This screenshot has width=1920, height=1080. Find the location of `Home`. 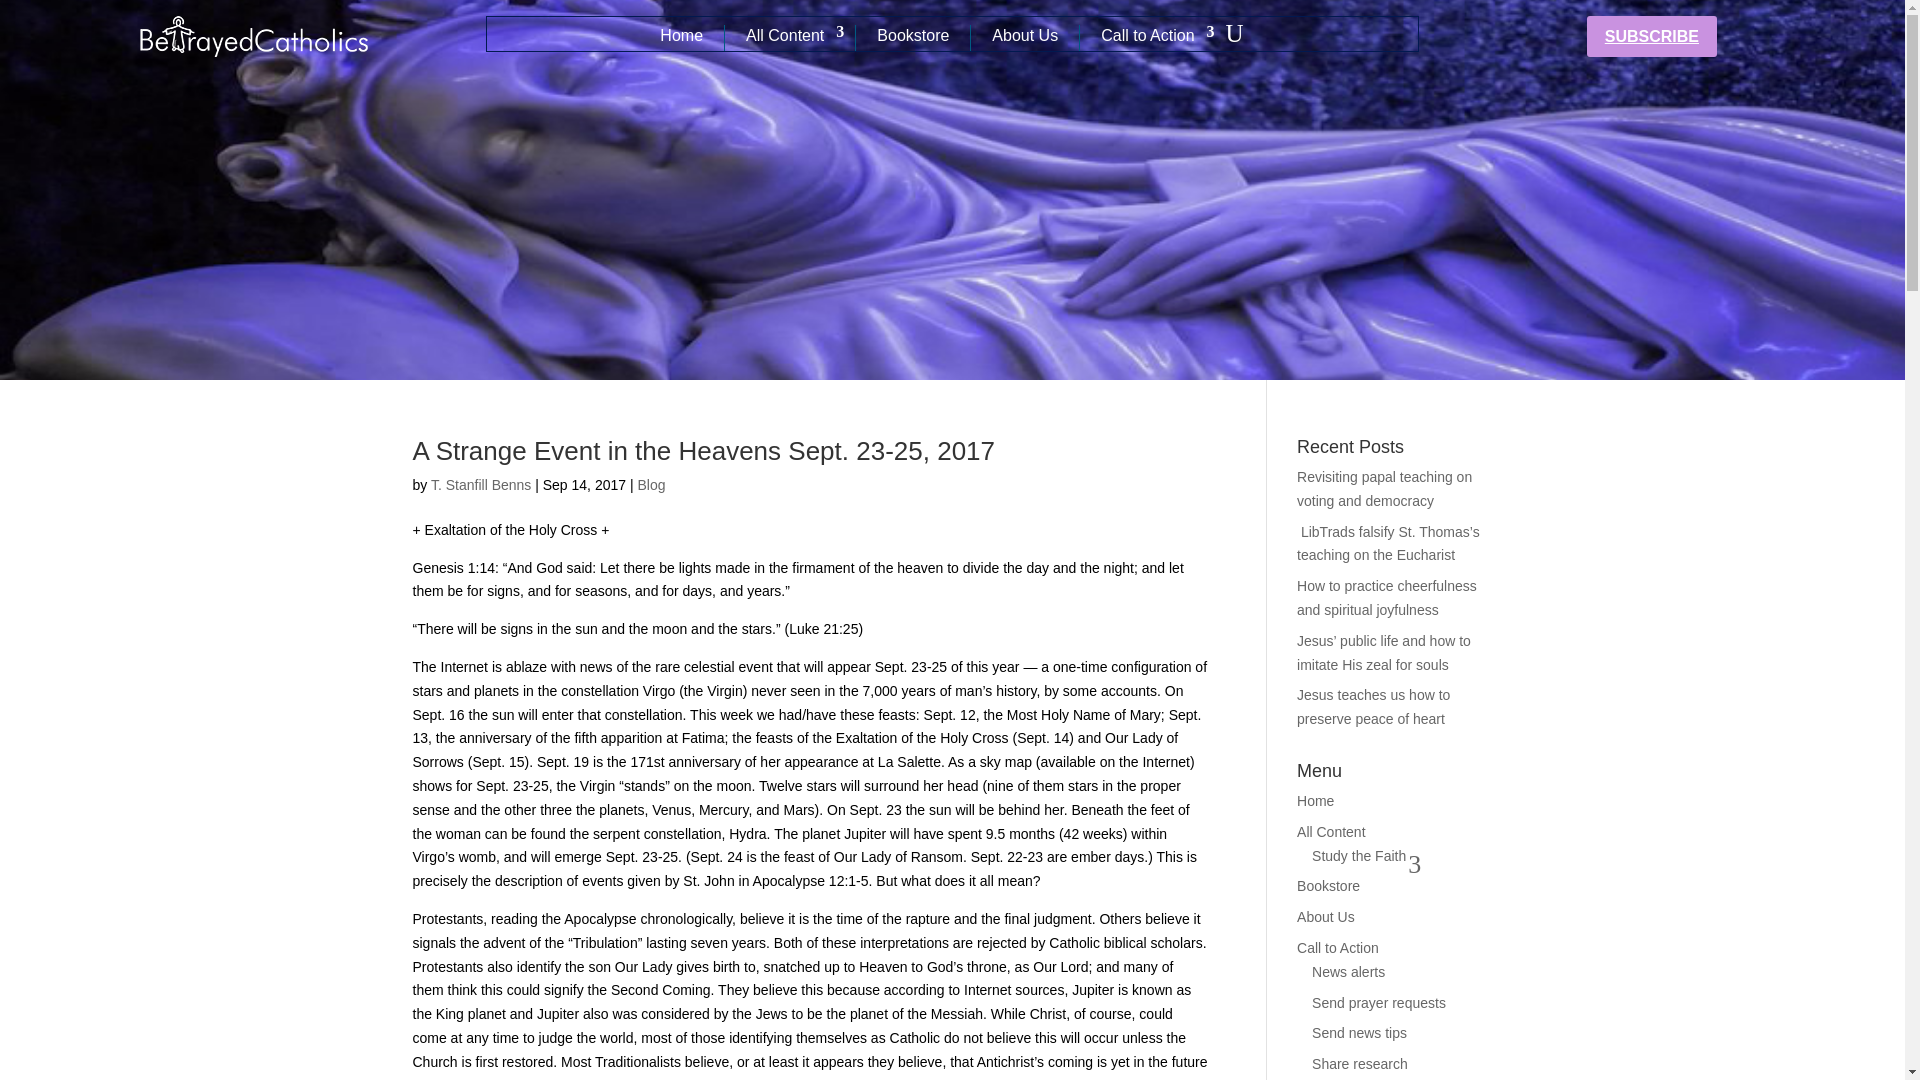

Home is located at coordinates (681, 37).